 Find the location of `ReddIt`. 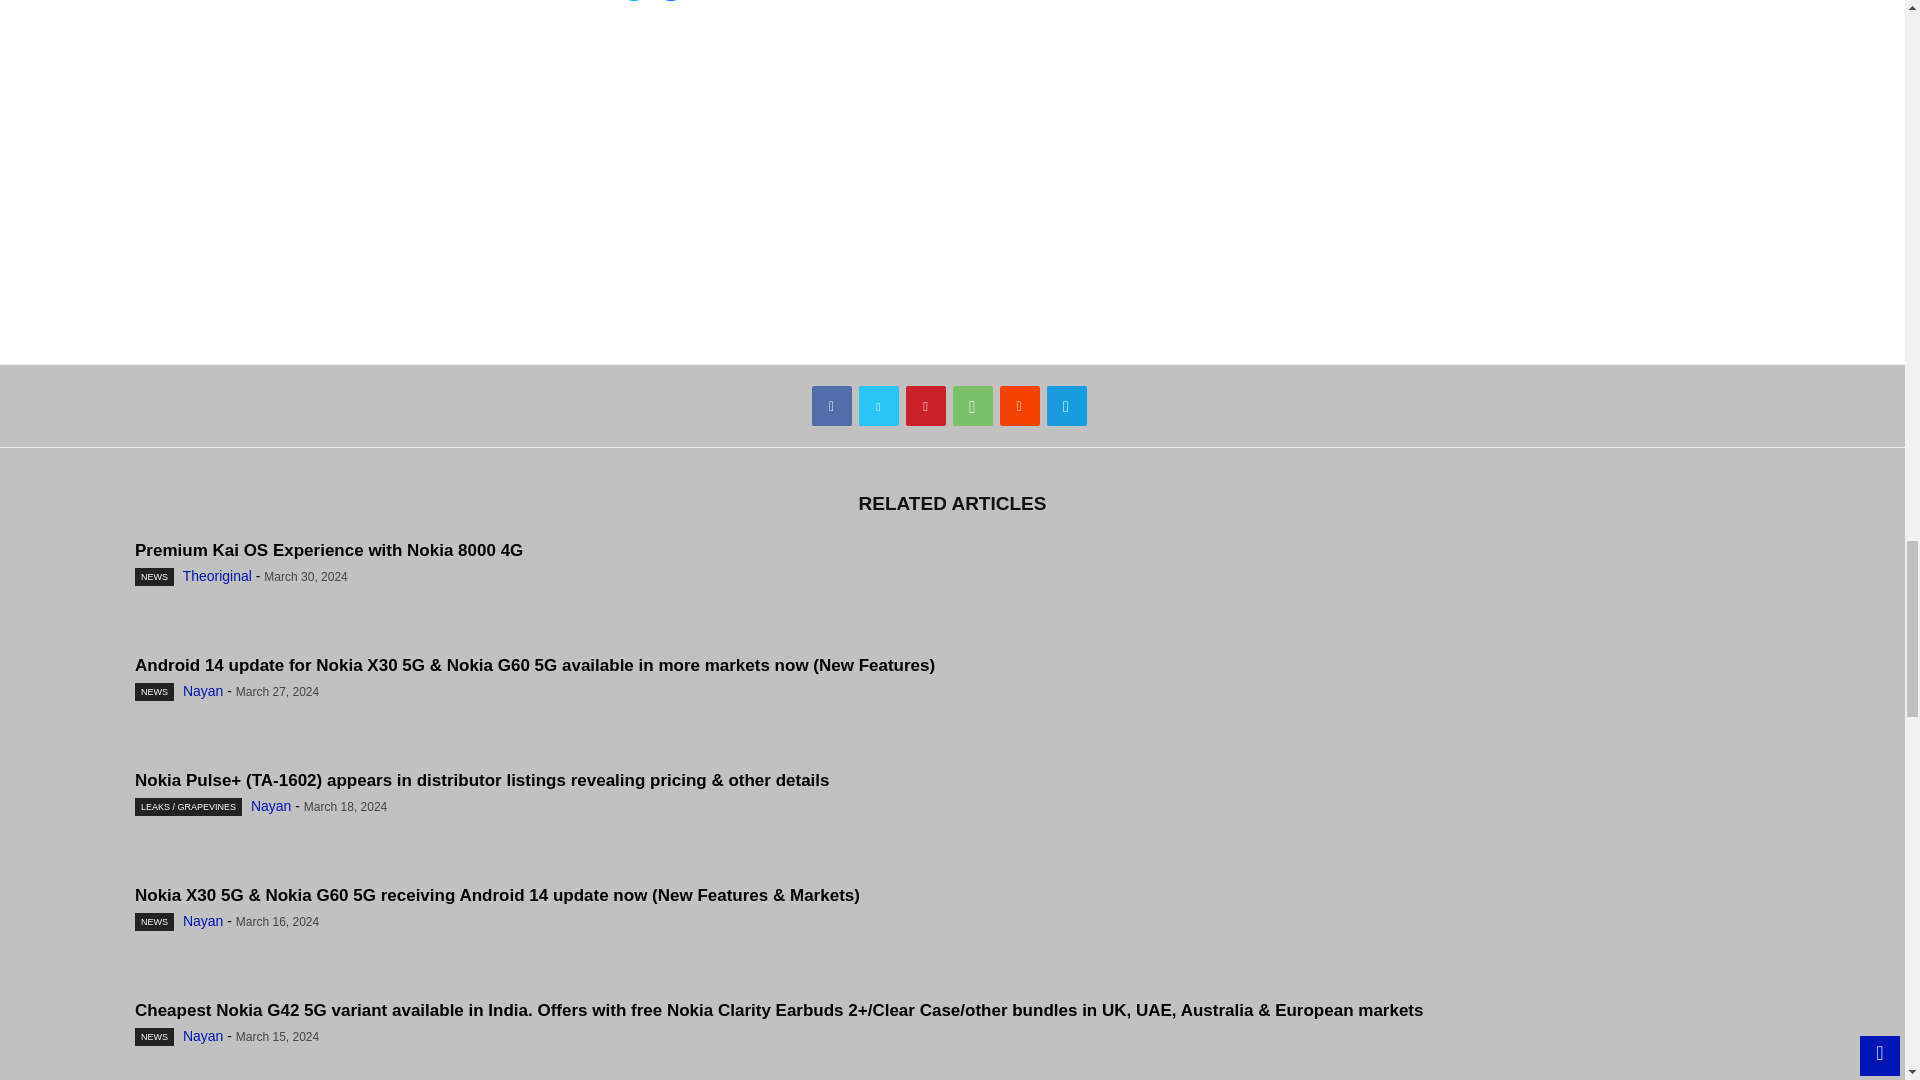

ReddIt is located at coordinates (1020, 405).